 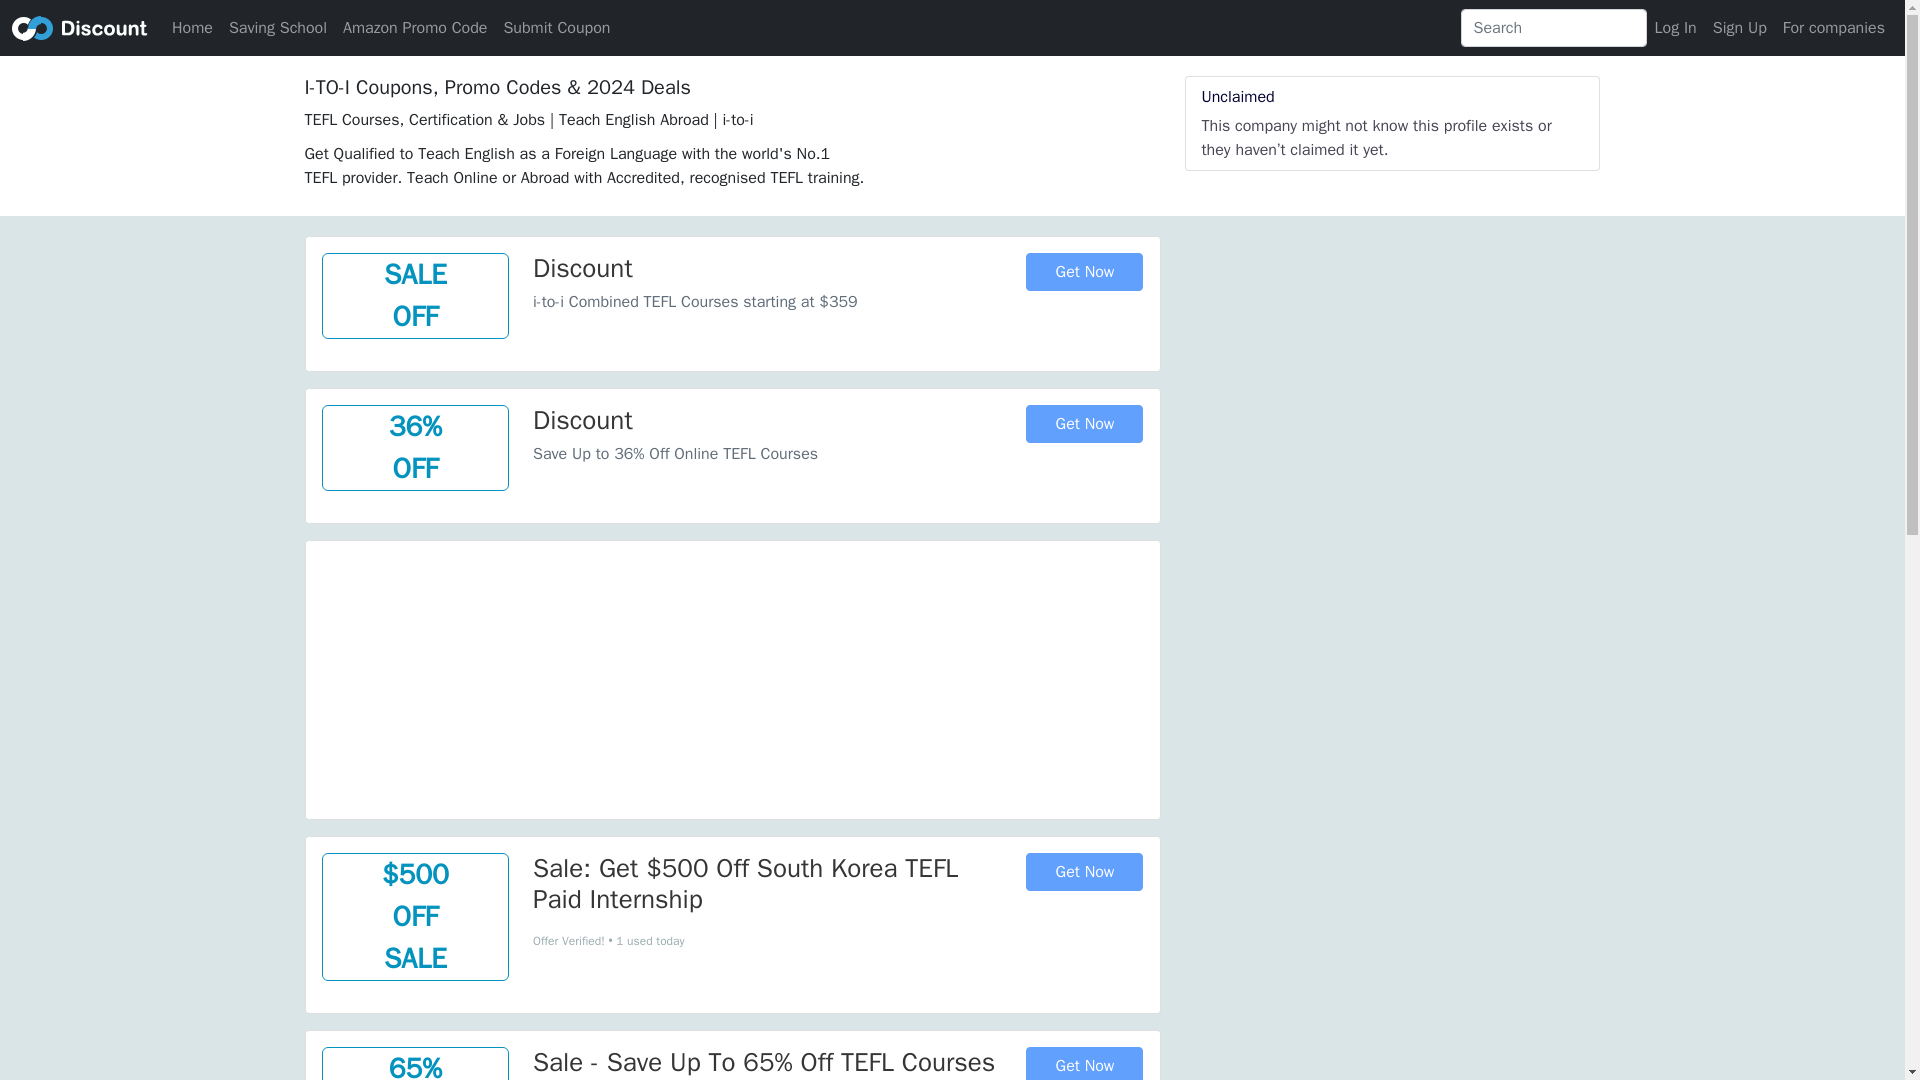 I want to click on Get Now, so click(x=1084, y=1063).